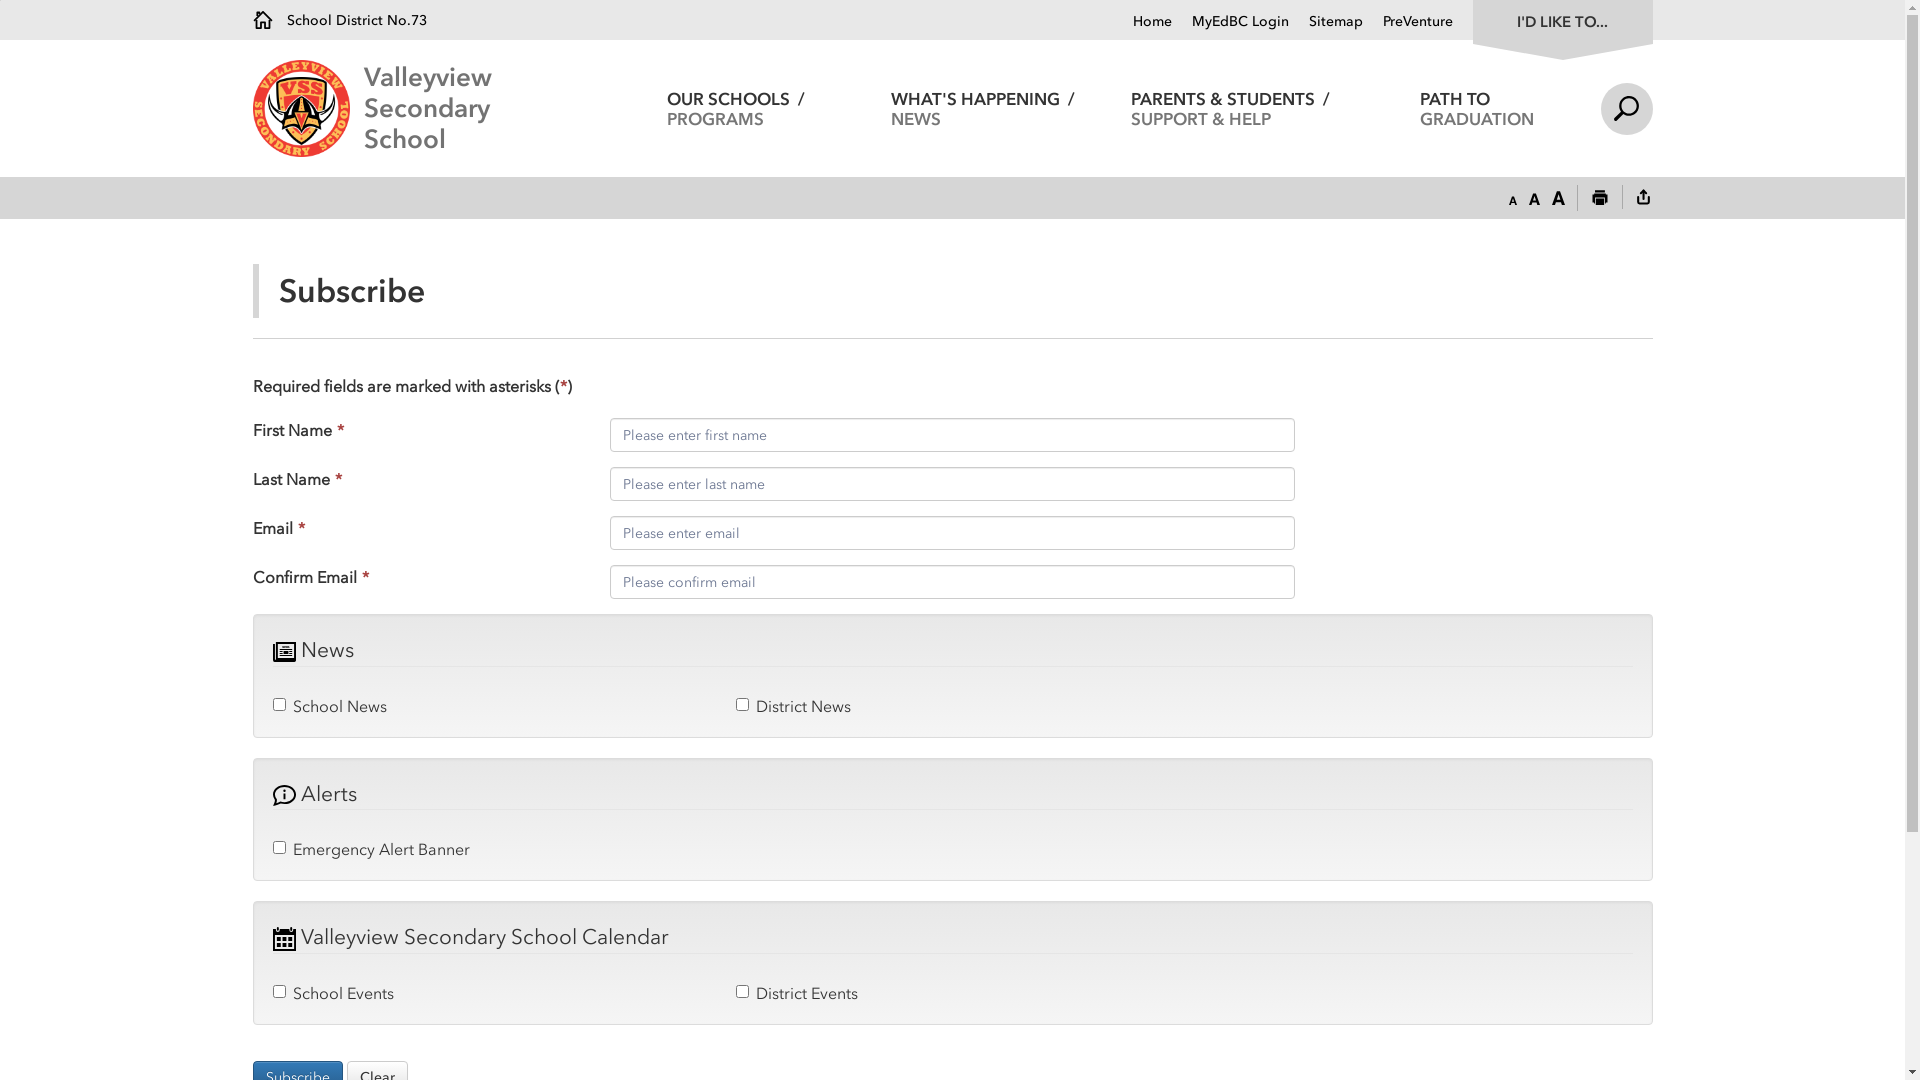 This screenshot has width=1920, height=1080. Describe the element at coordinates (1626, 108) in the screenshot. I see `Search` at that location.